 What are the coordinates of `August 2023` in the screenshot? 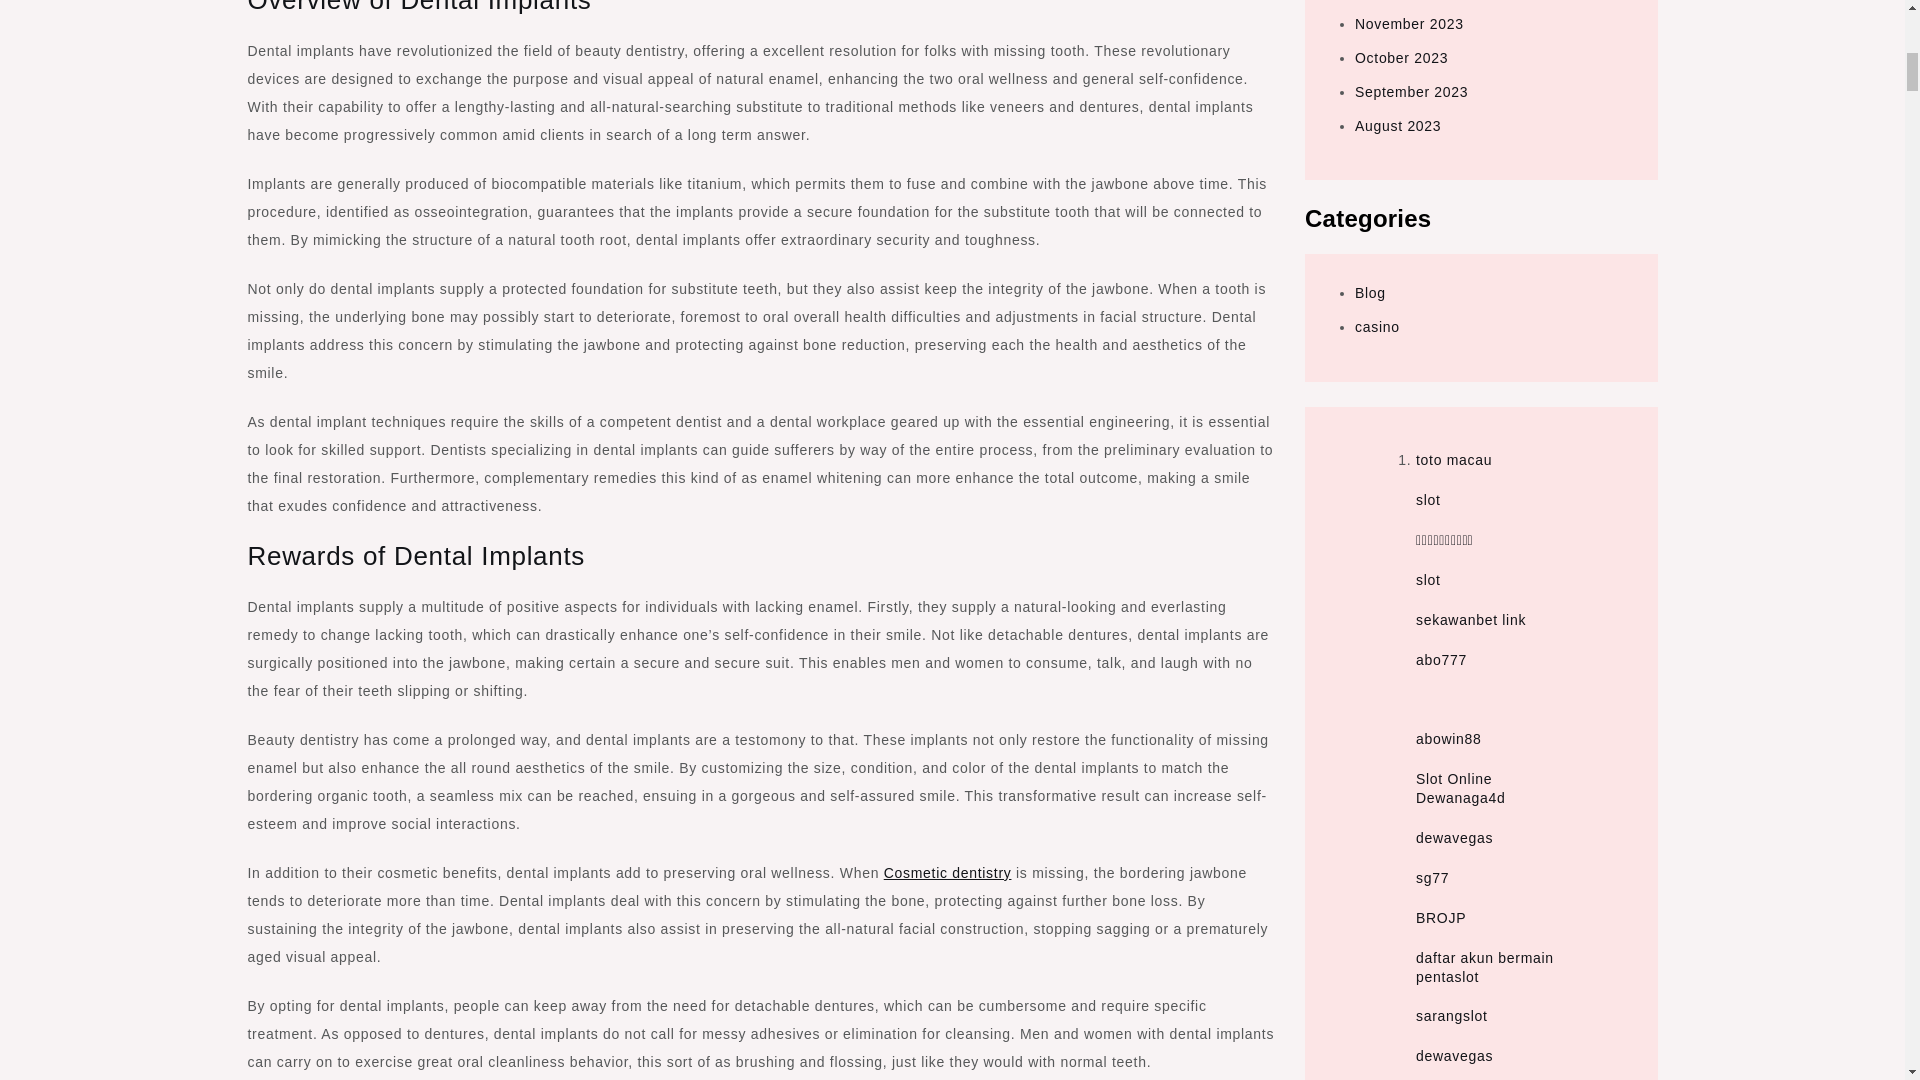 It's located at (1398, 125).